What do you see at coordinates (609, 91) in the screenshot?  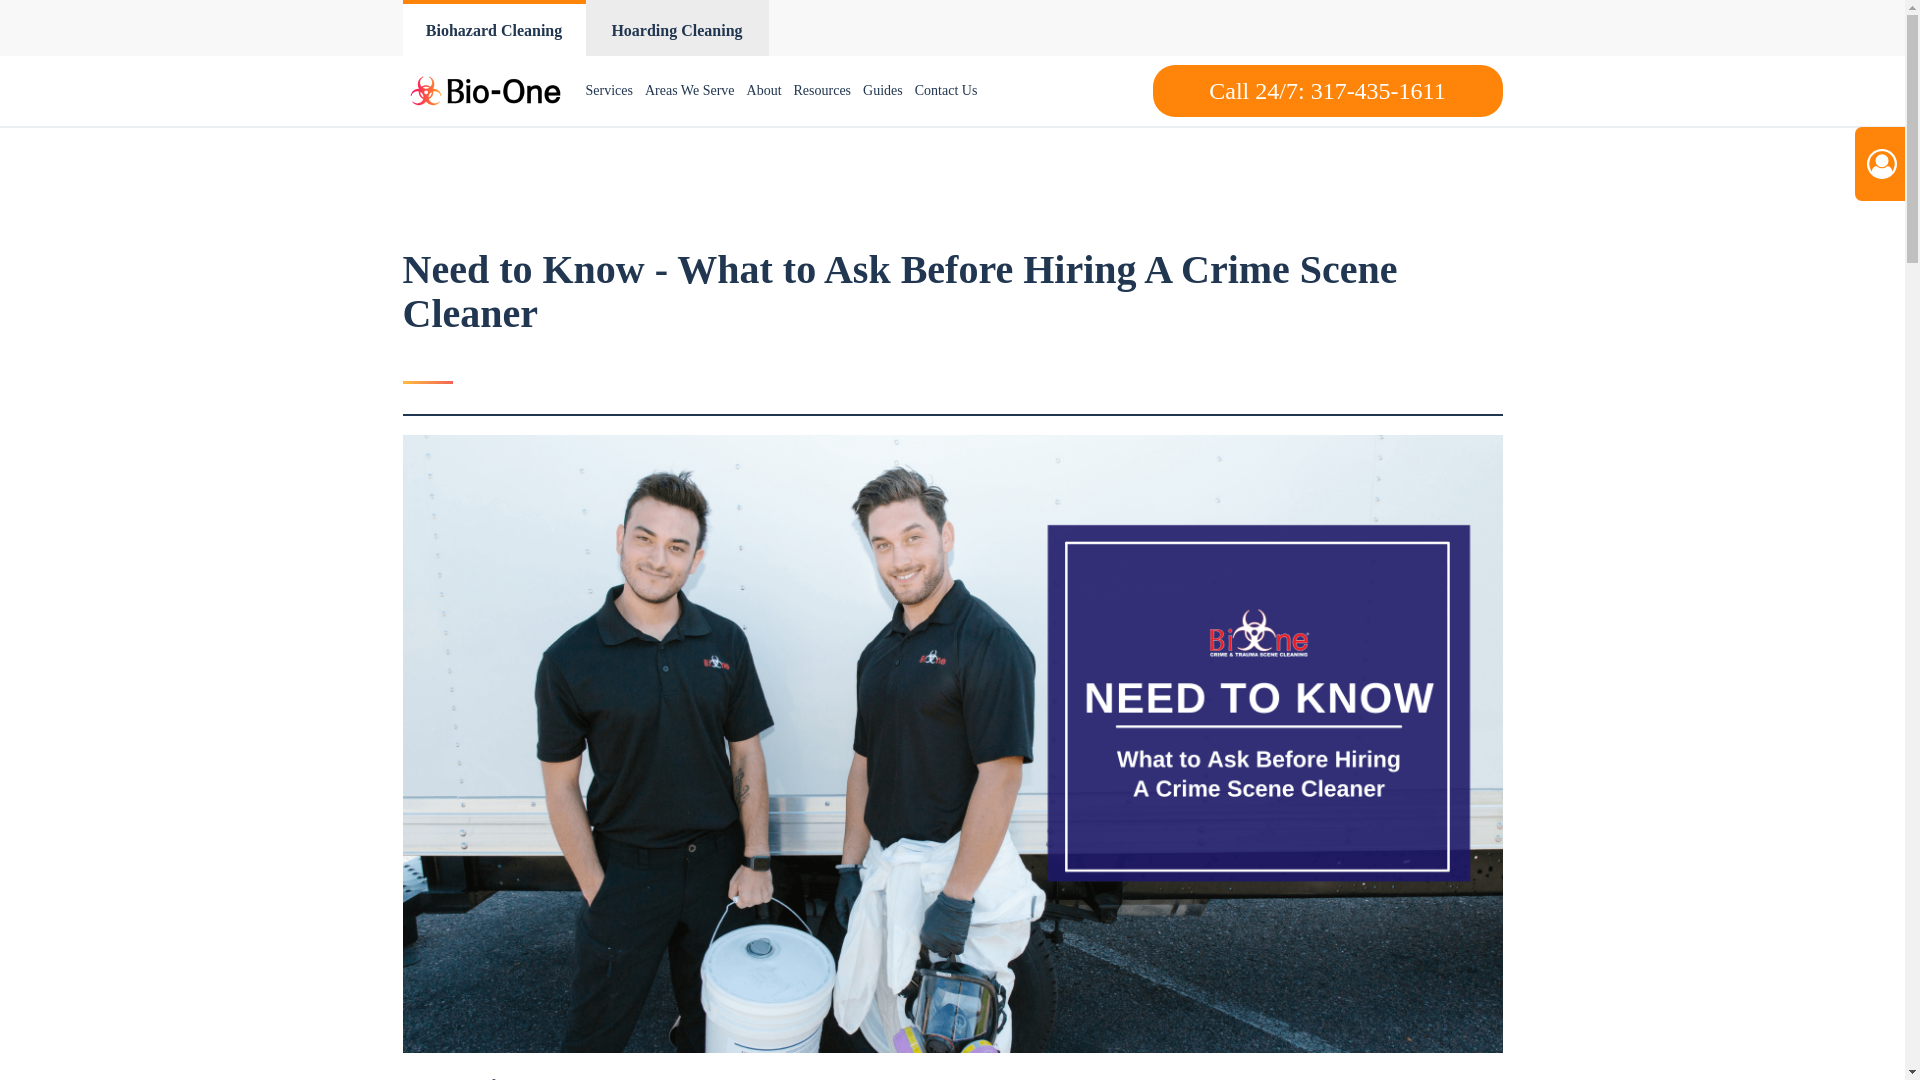 I see `Services` at bounding box center [609, 91].